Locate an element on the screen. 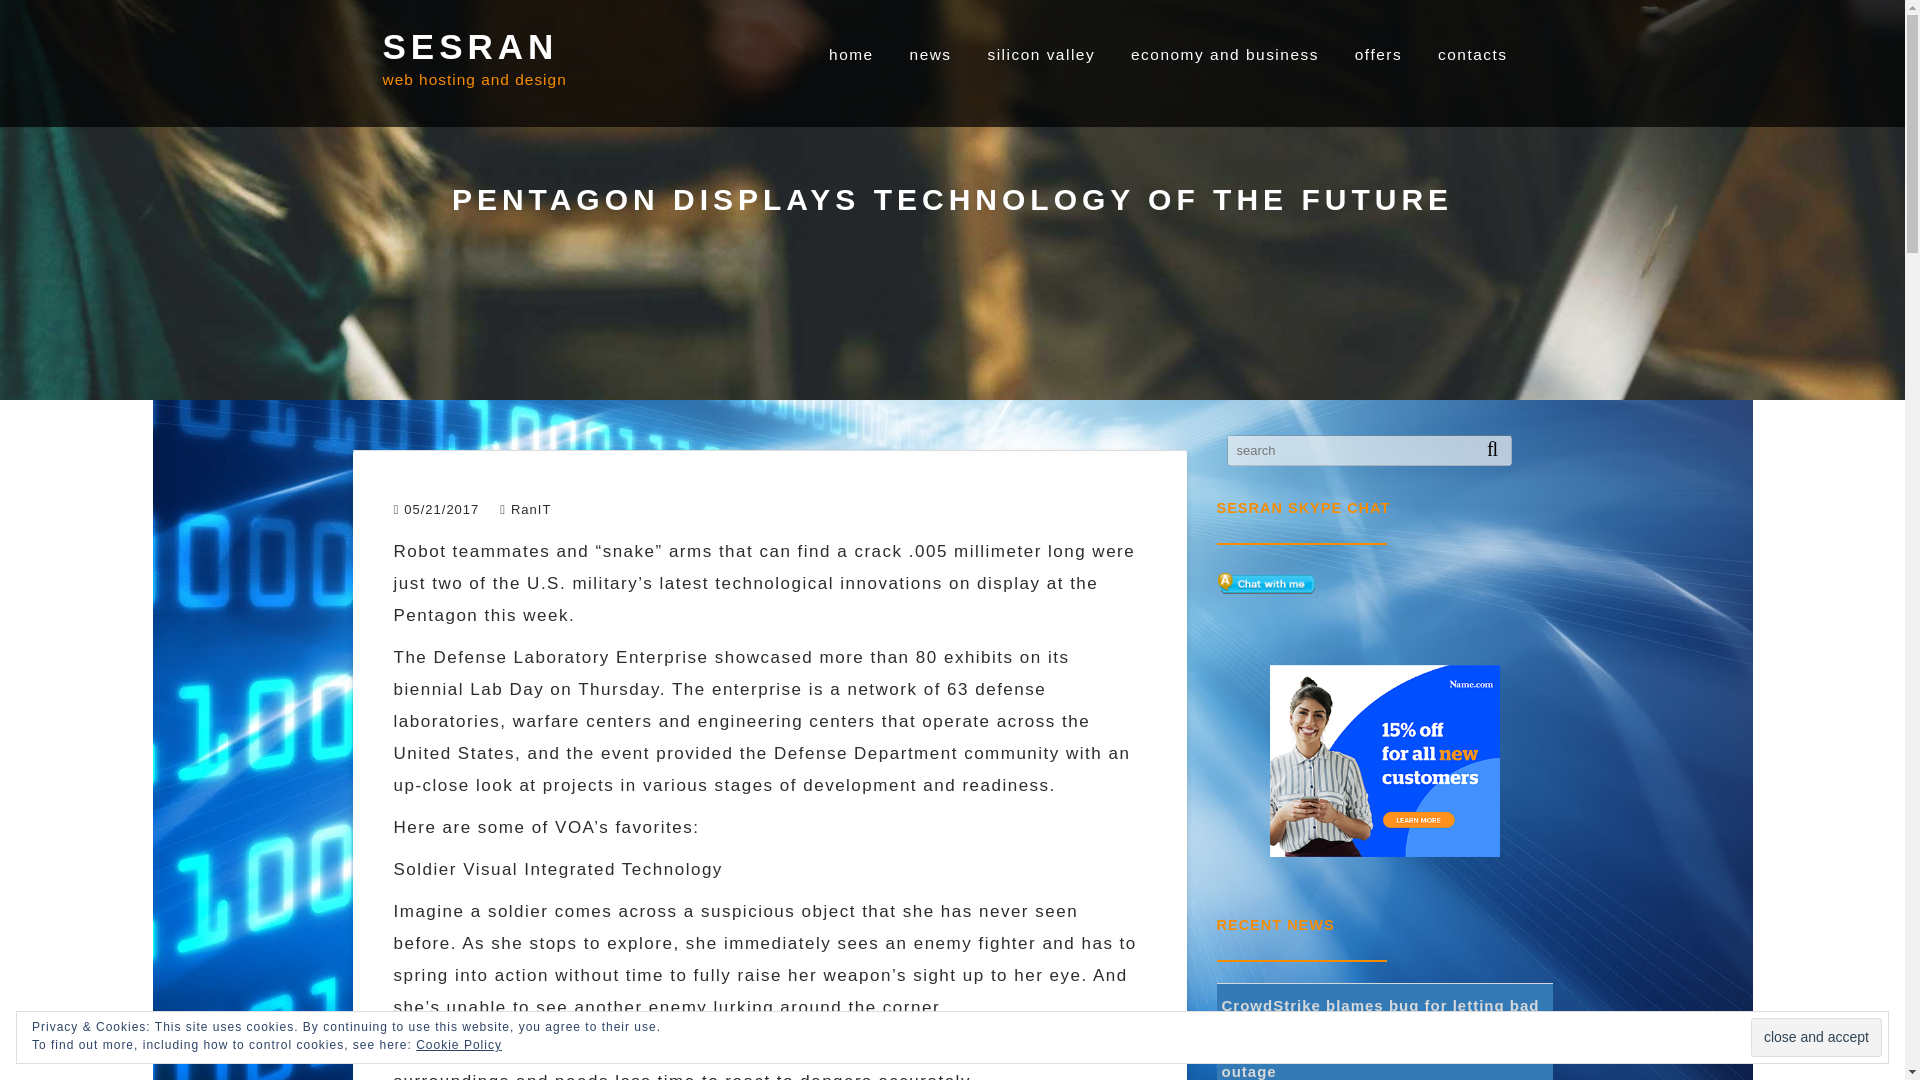 Image resolution: width=1920 pixels, height=1080 pixels. offers is located at coordinates (1378, 54).